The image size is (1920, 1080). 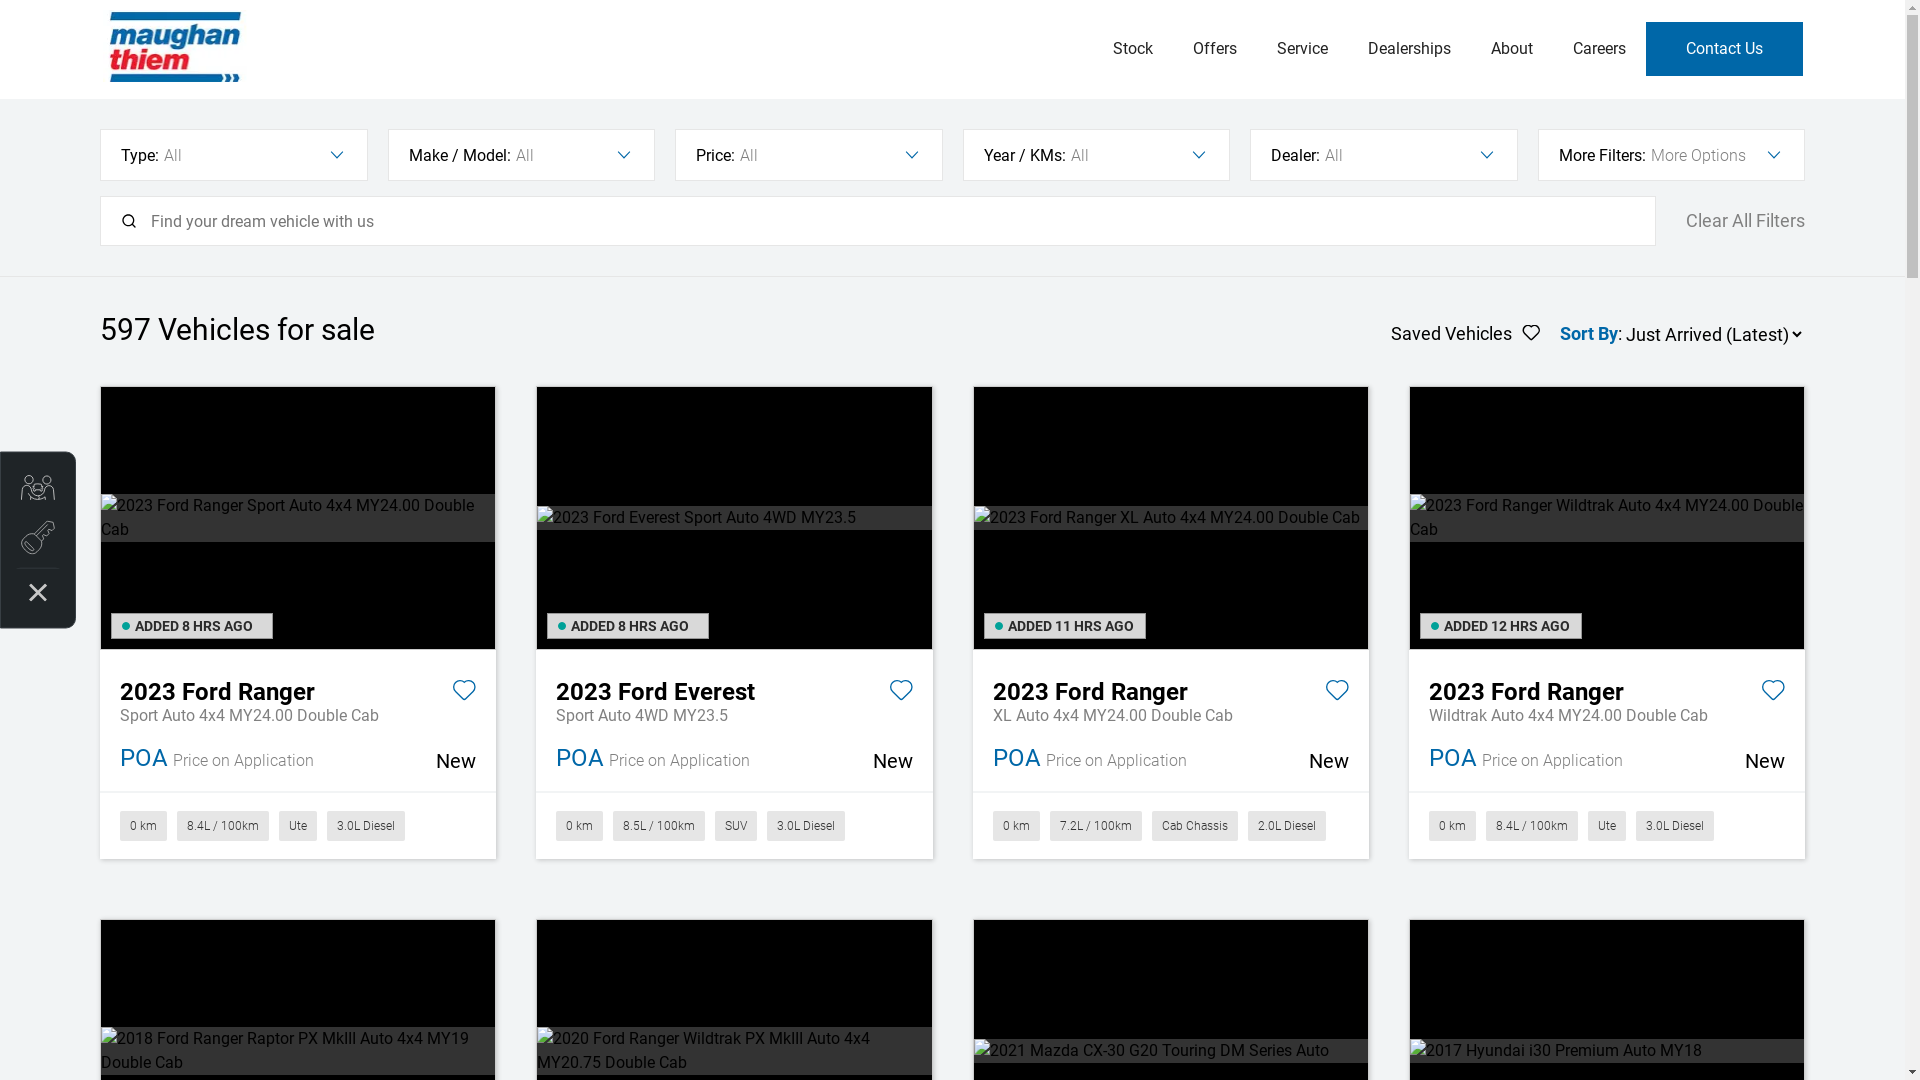 I want to click on 2023 Ford Ranger Wildtrak Auto 4x4 MY24.00 Double Cab, so click(x=1607, y=518).